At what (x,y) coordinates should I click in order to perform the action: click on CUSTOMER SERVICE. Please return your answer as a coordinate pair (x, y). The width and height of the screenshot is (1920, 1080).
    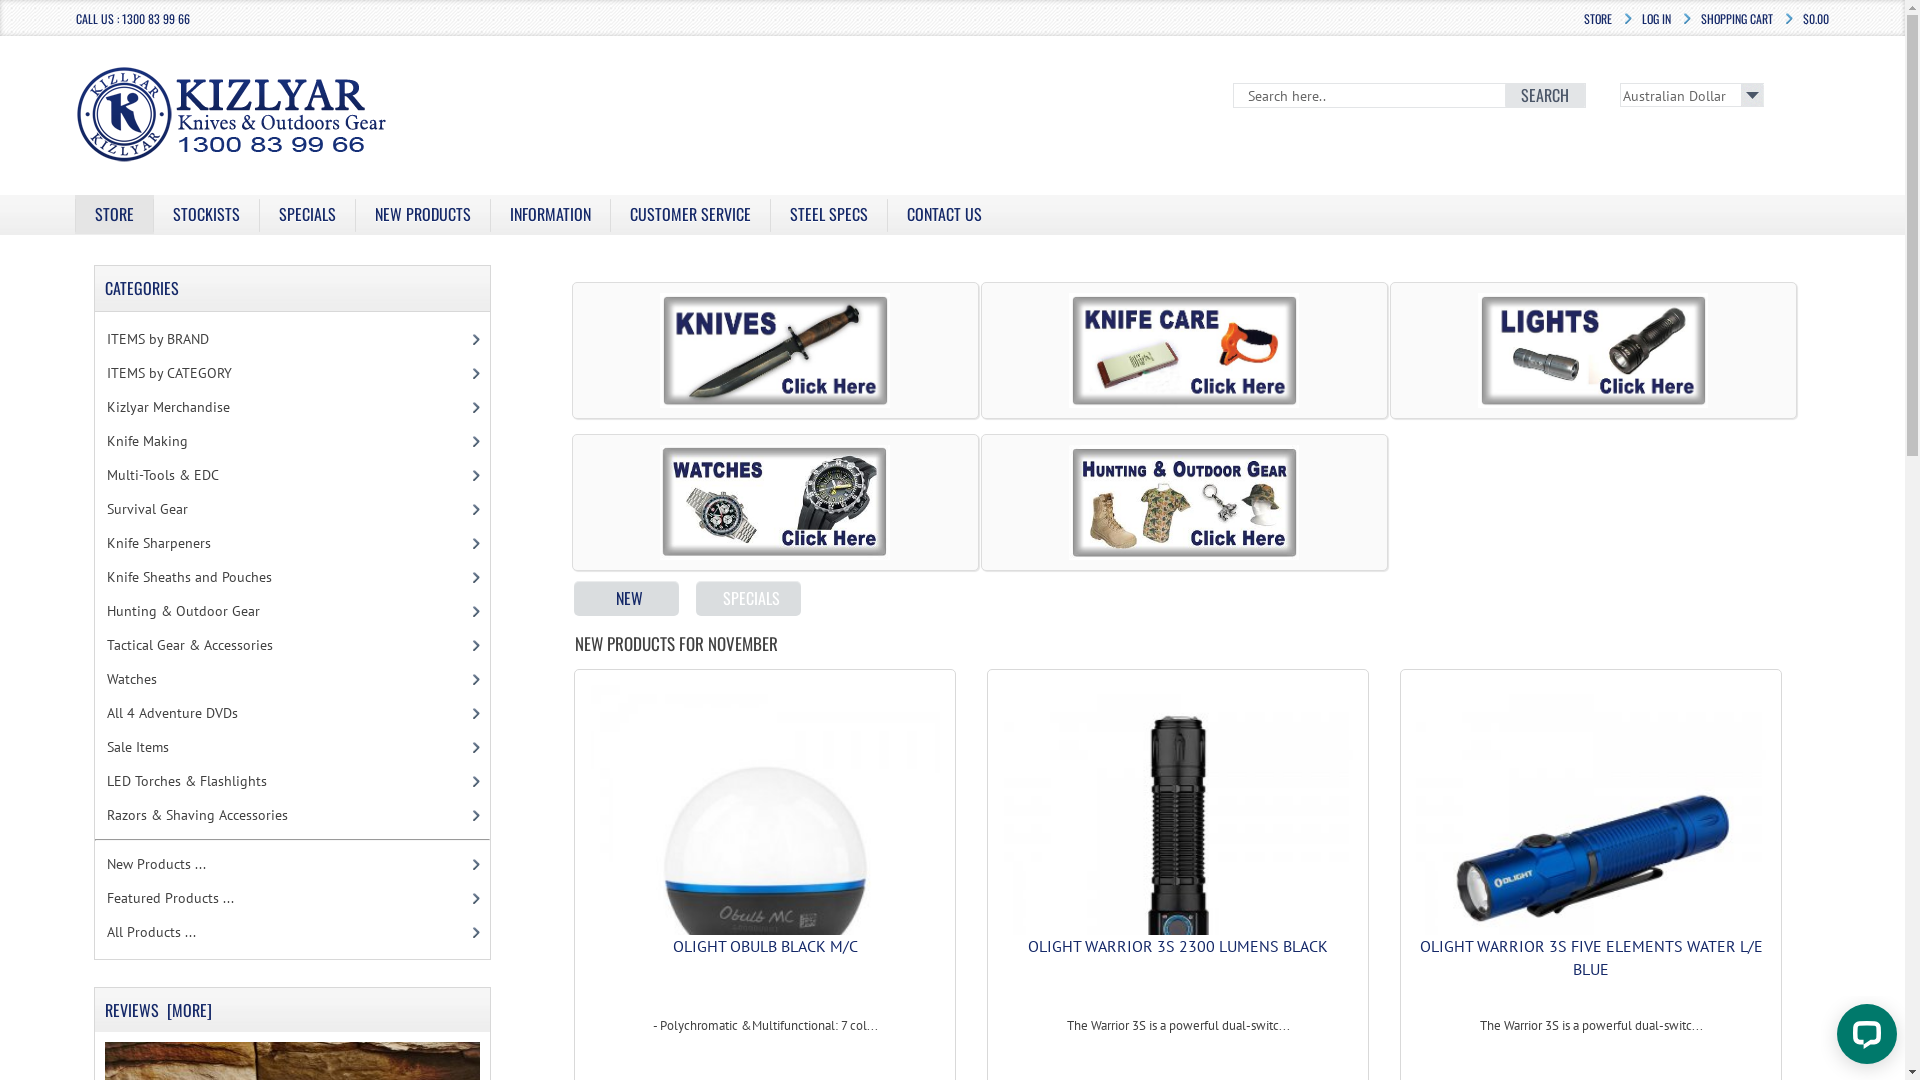
    Looking at the image, I should click on (690, 214).